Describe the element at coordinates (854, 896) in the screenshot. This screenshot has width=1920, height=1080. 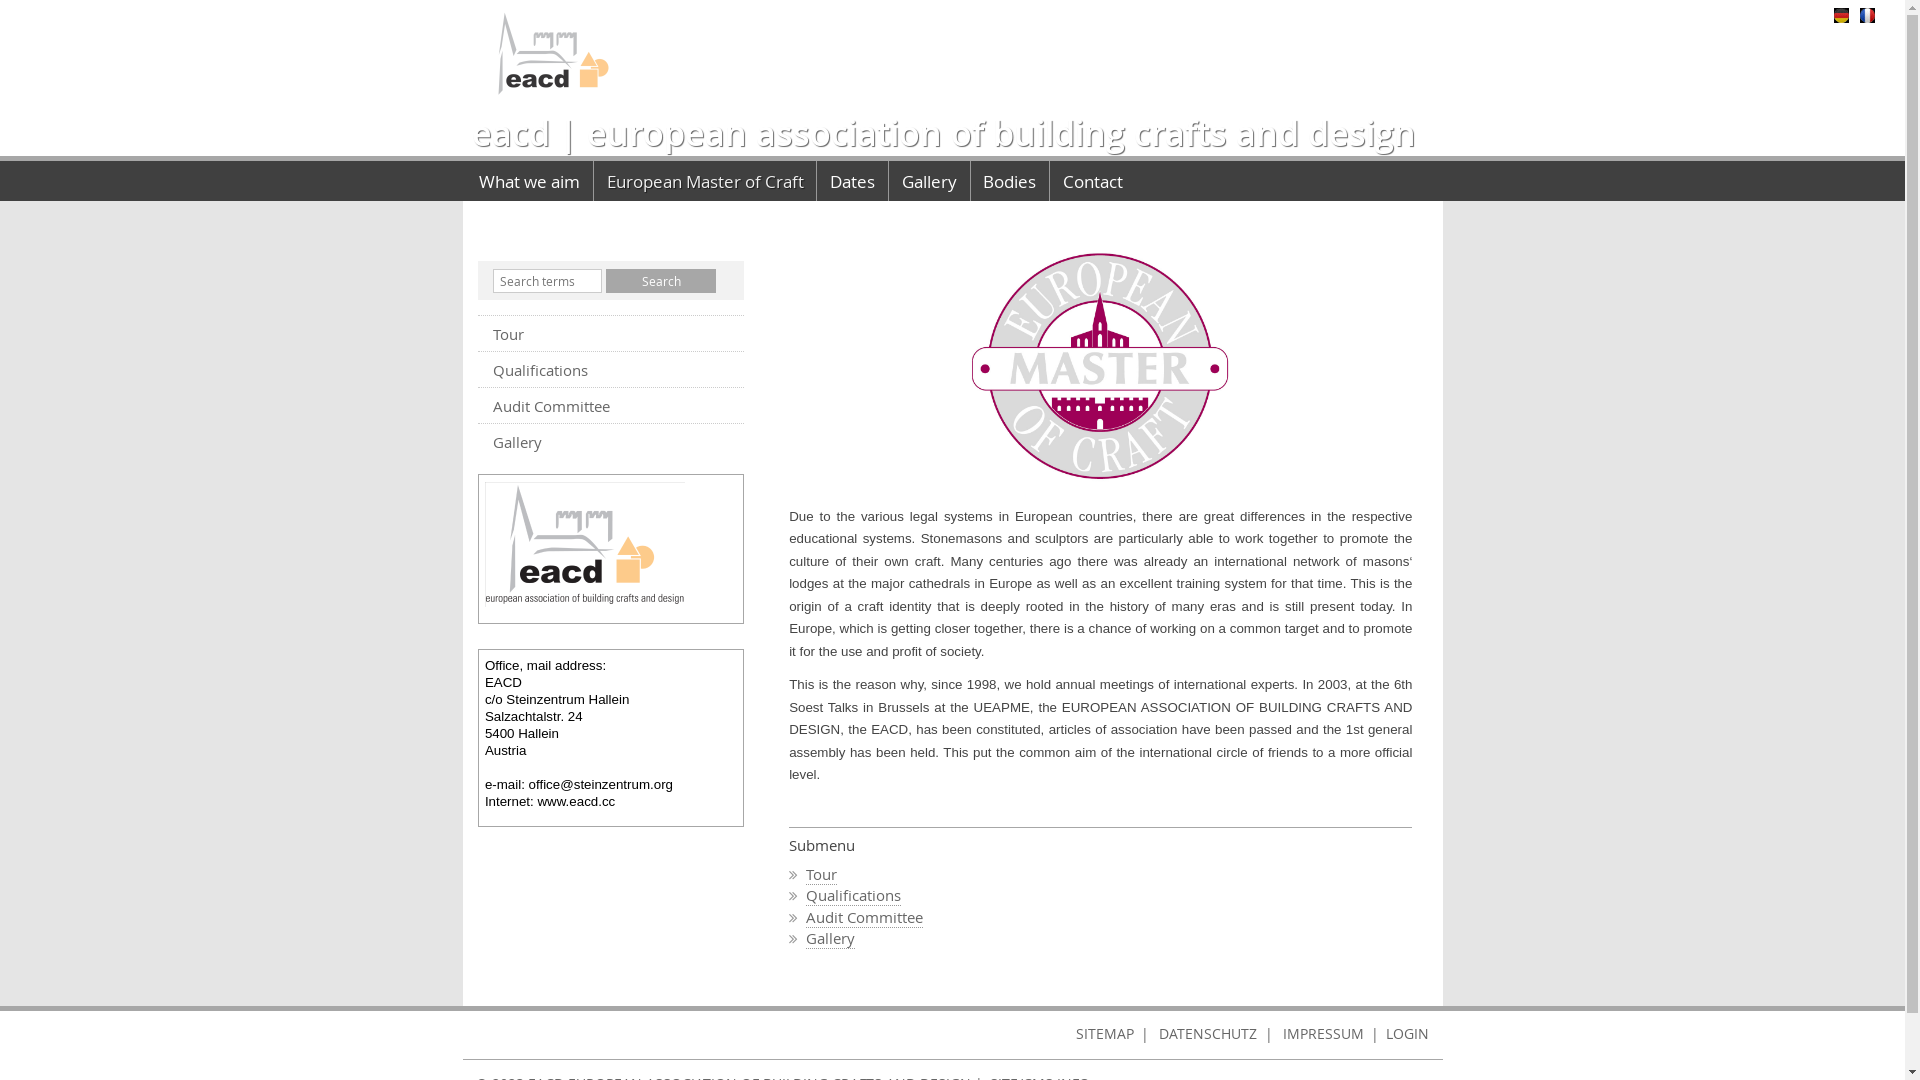
I see `Qualifications` at that location.